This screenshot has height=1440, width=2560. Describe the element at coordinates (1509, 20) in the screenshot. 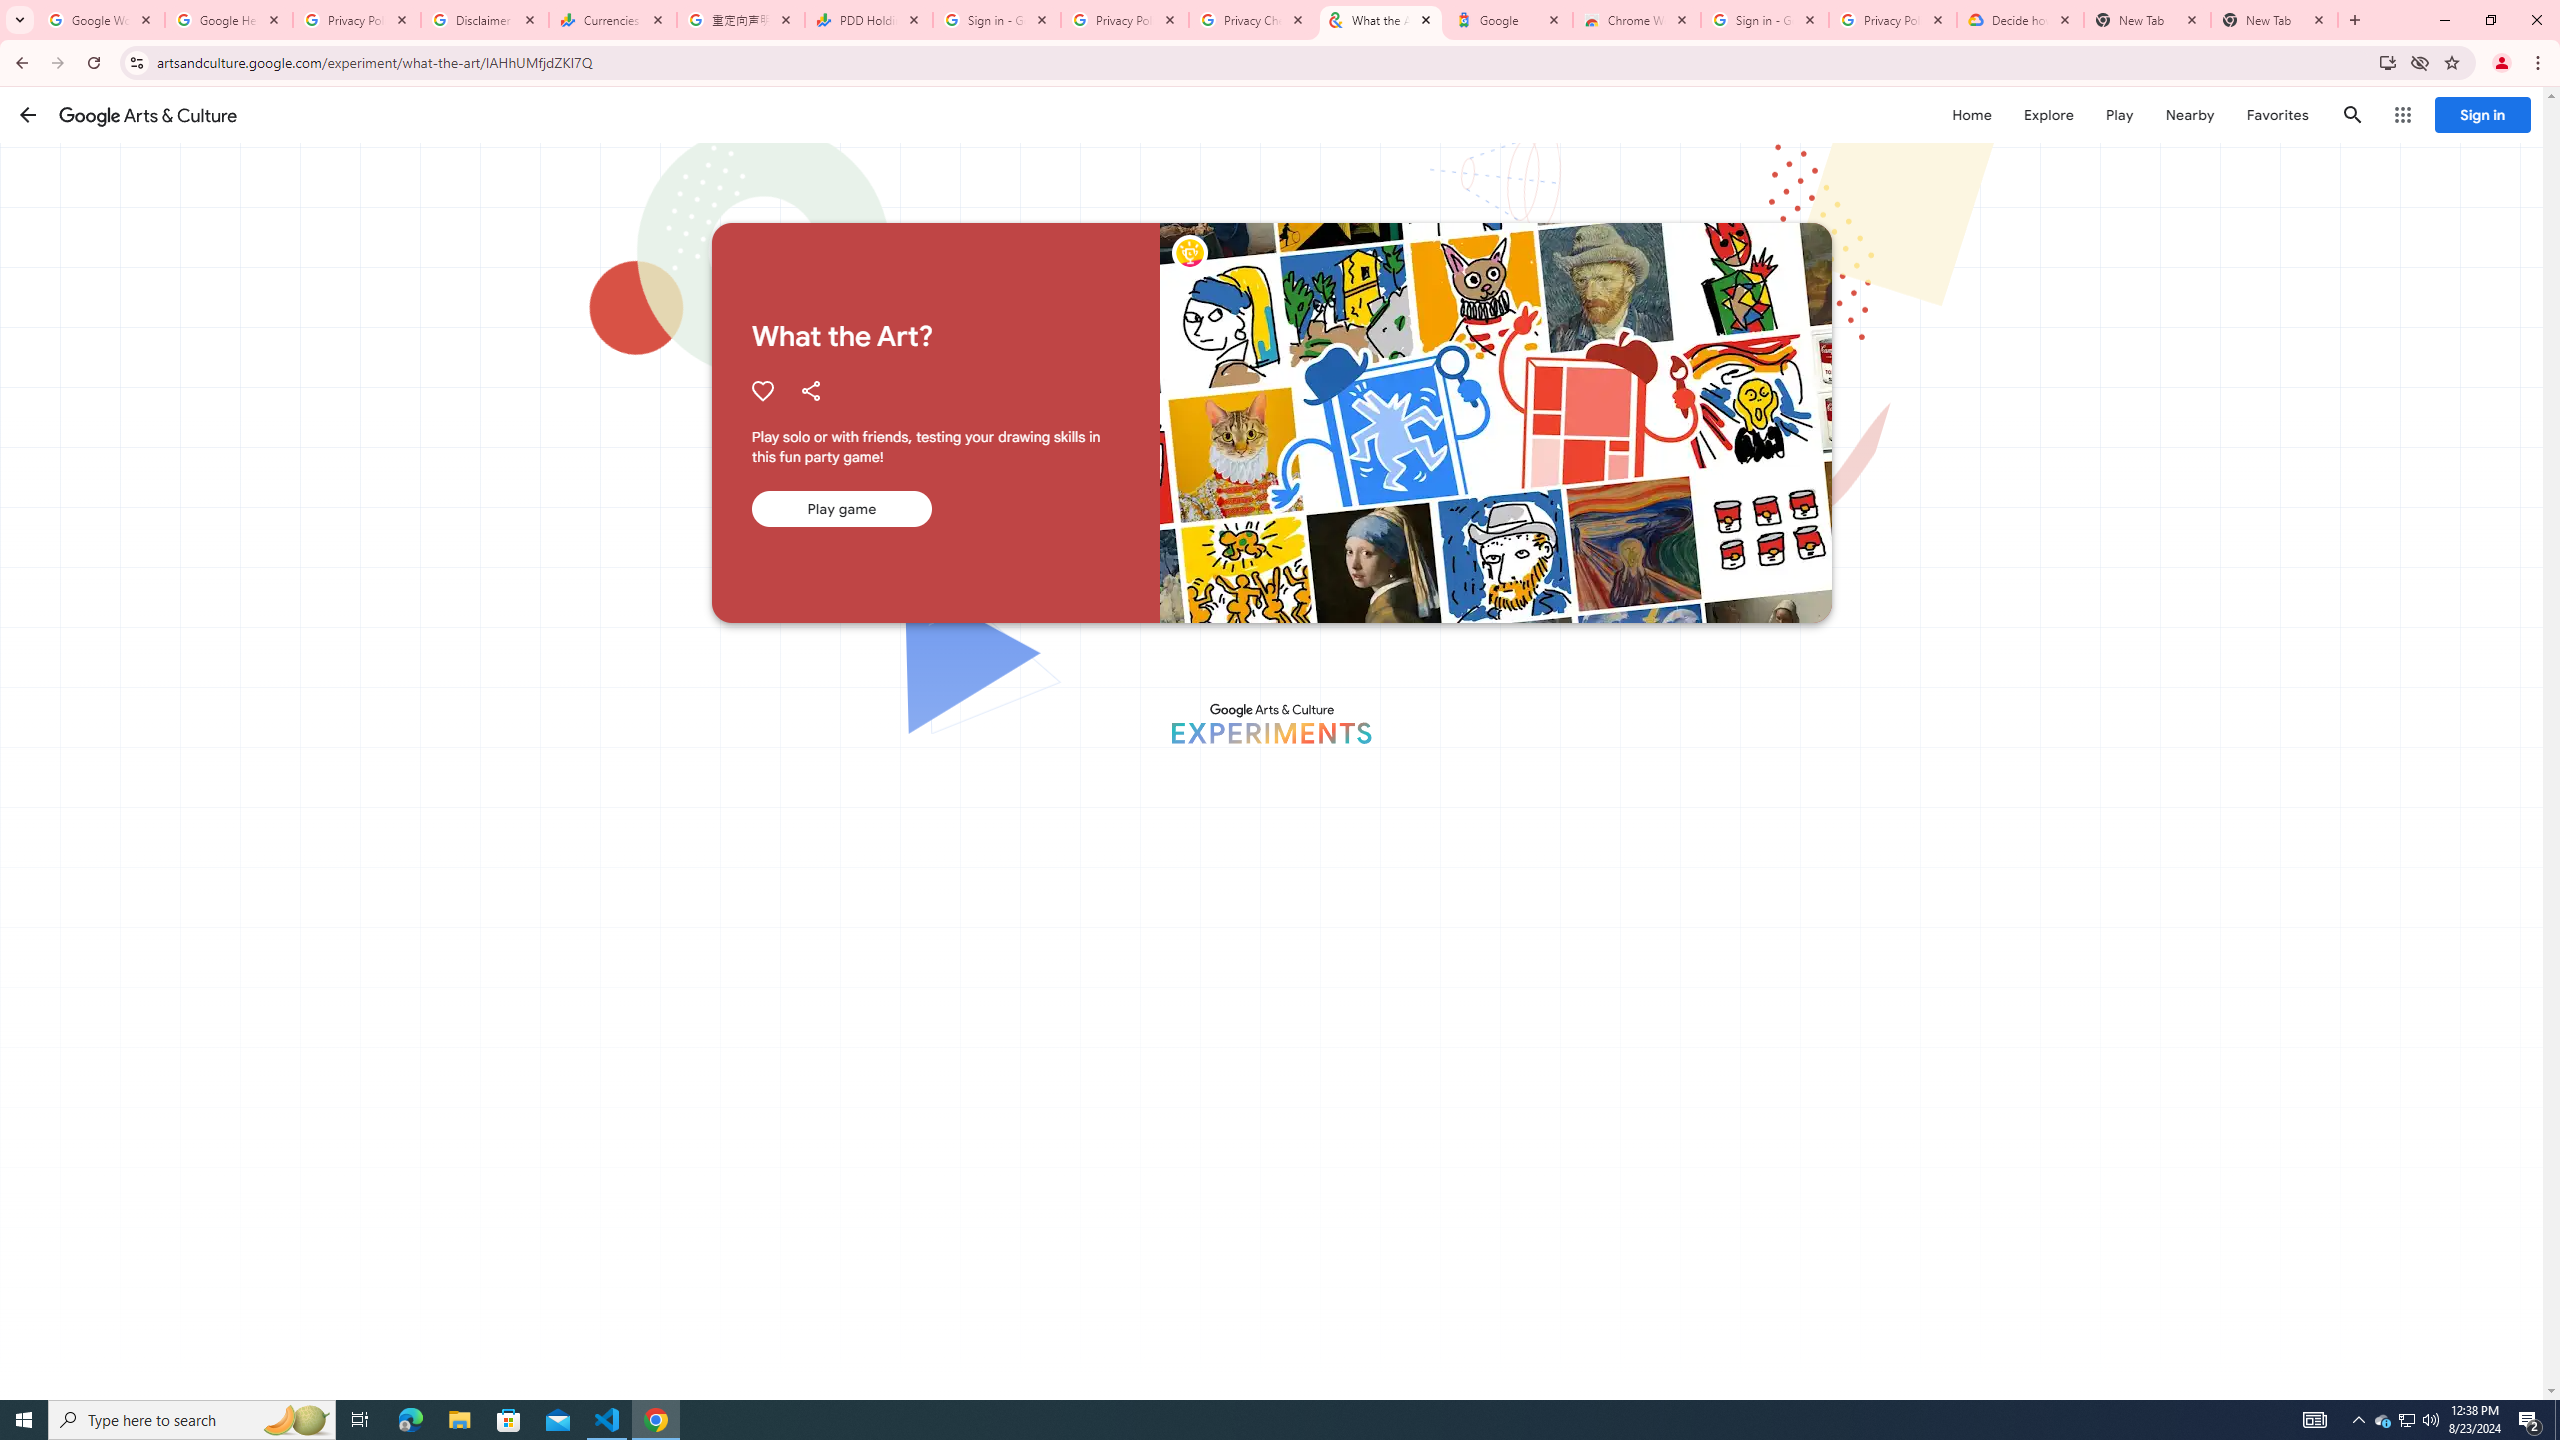

I see `Google` at that location.